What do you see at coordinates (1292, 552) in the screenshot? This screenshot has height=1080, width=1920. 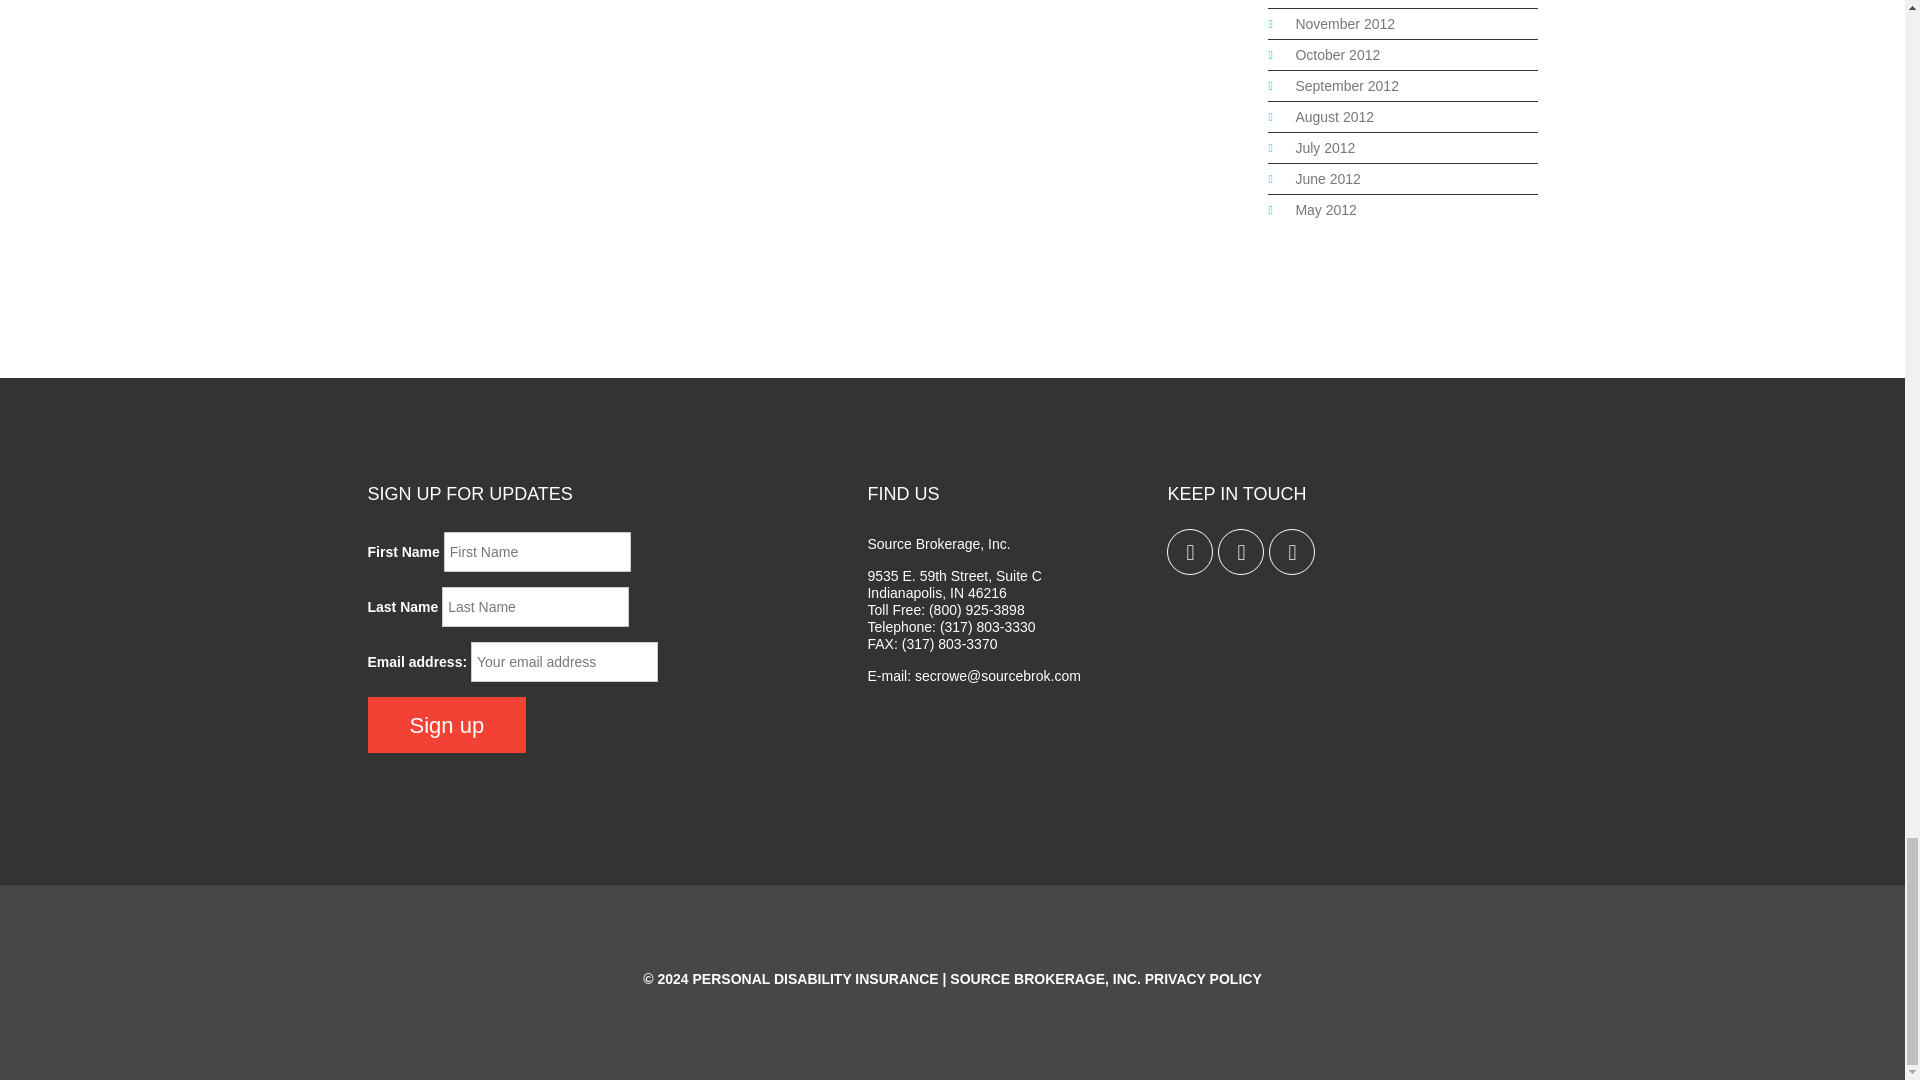 I see `Linkedin` at bounding box center [1292, 552].